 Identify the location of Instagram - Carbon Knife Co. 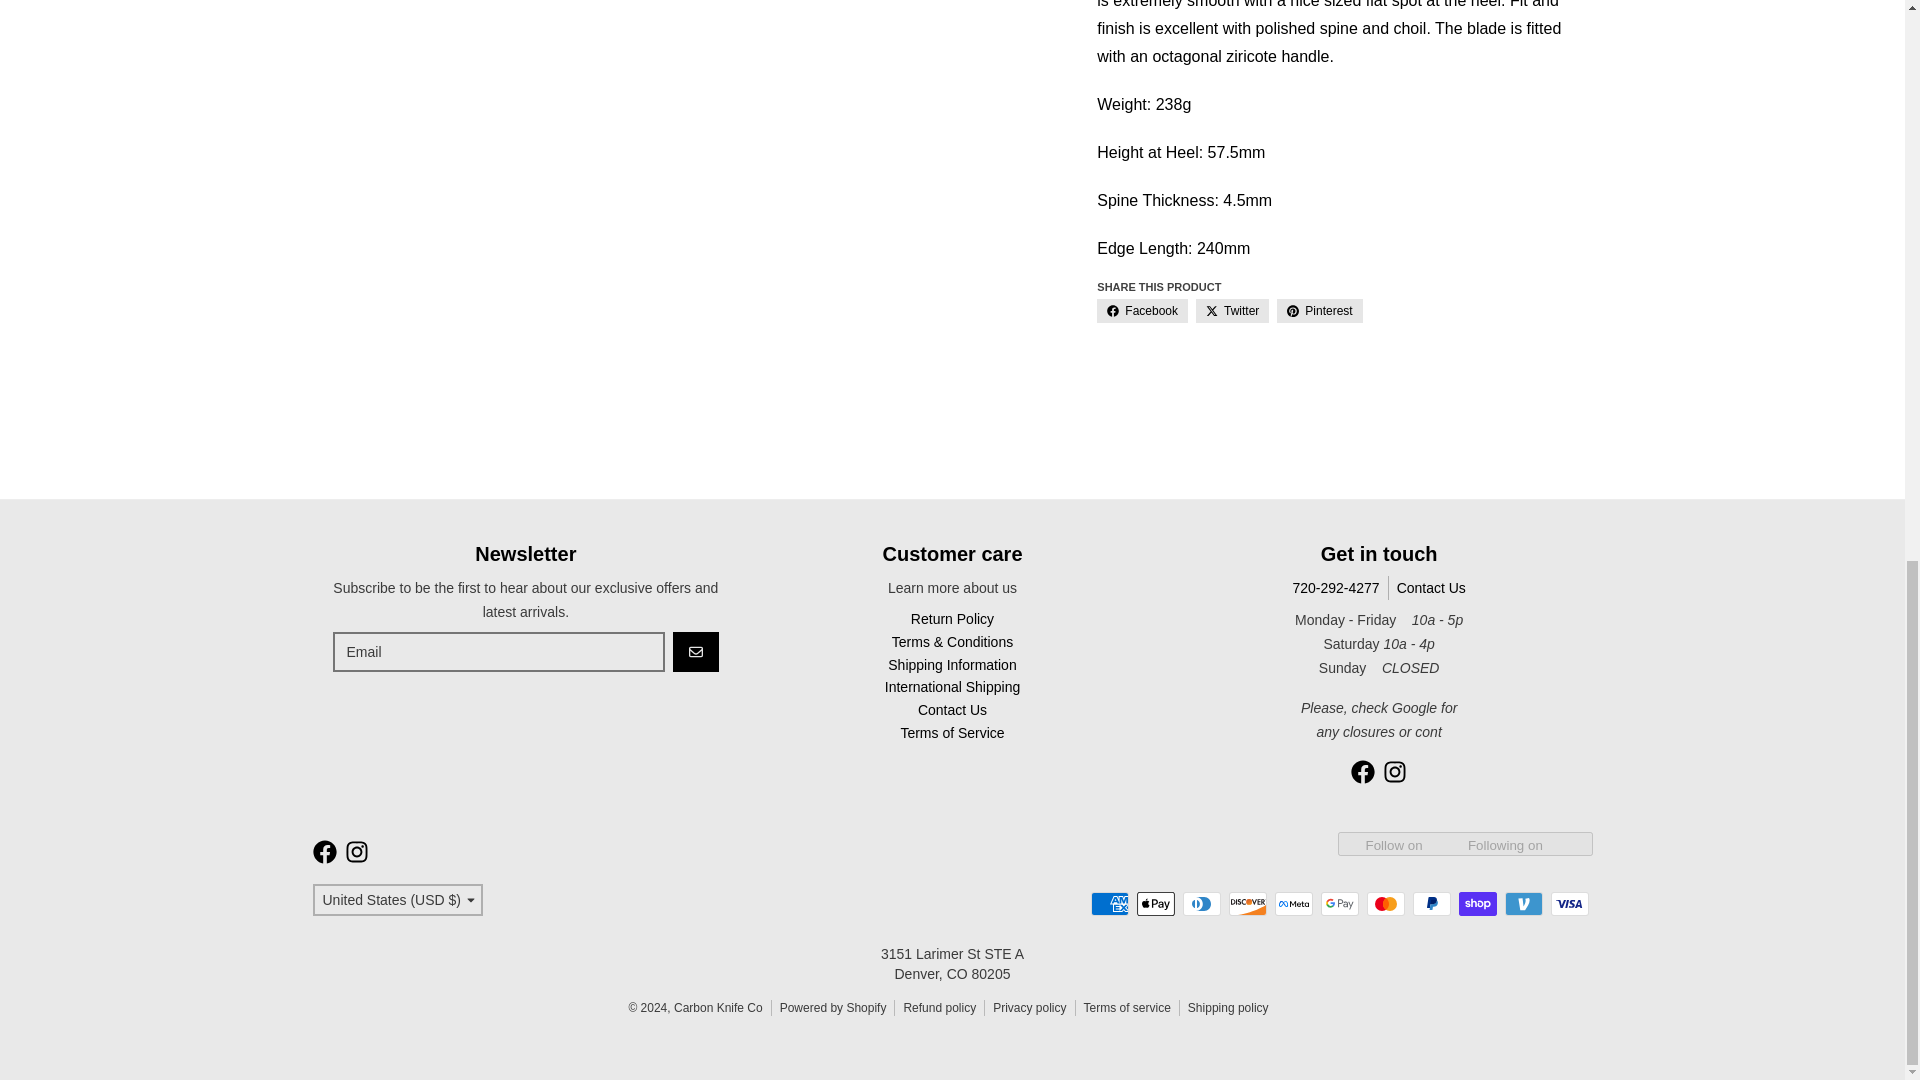
(356, 852).